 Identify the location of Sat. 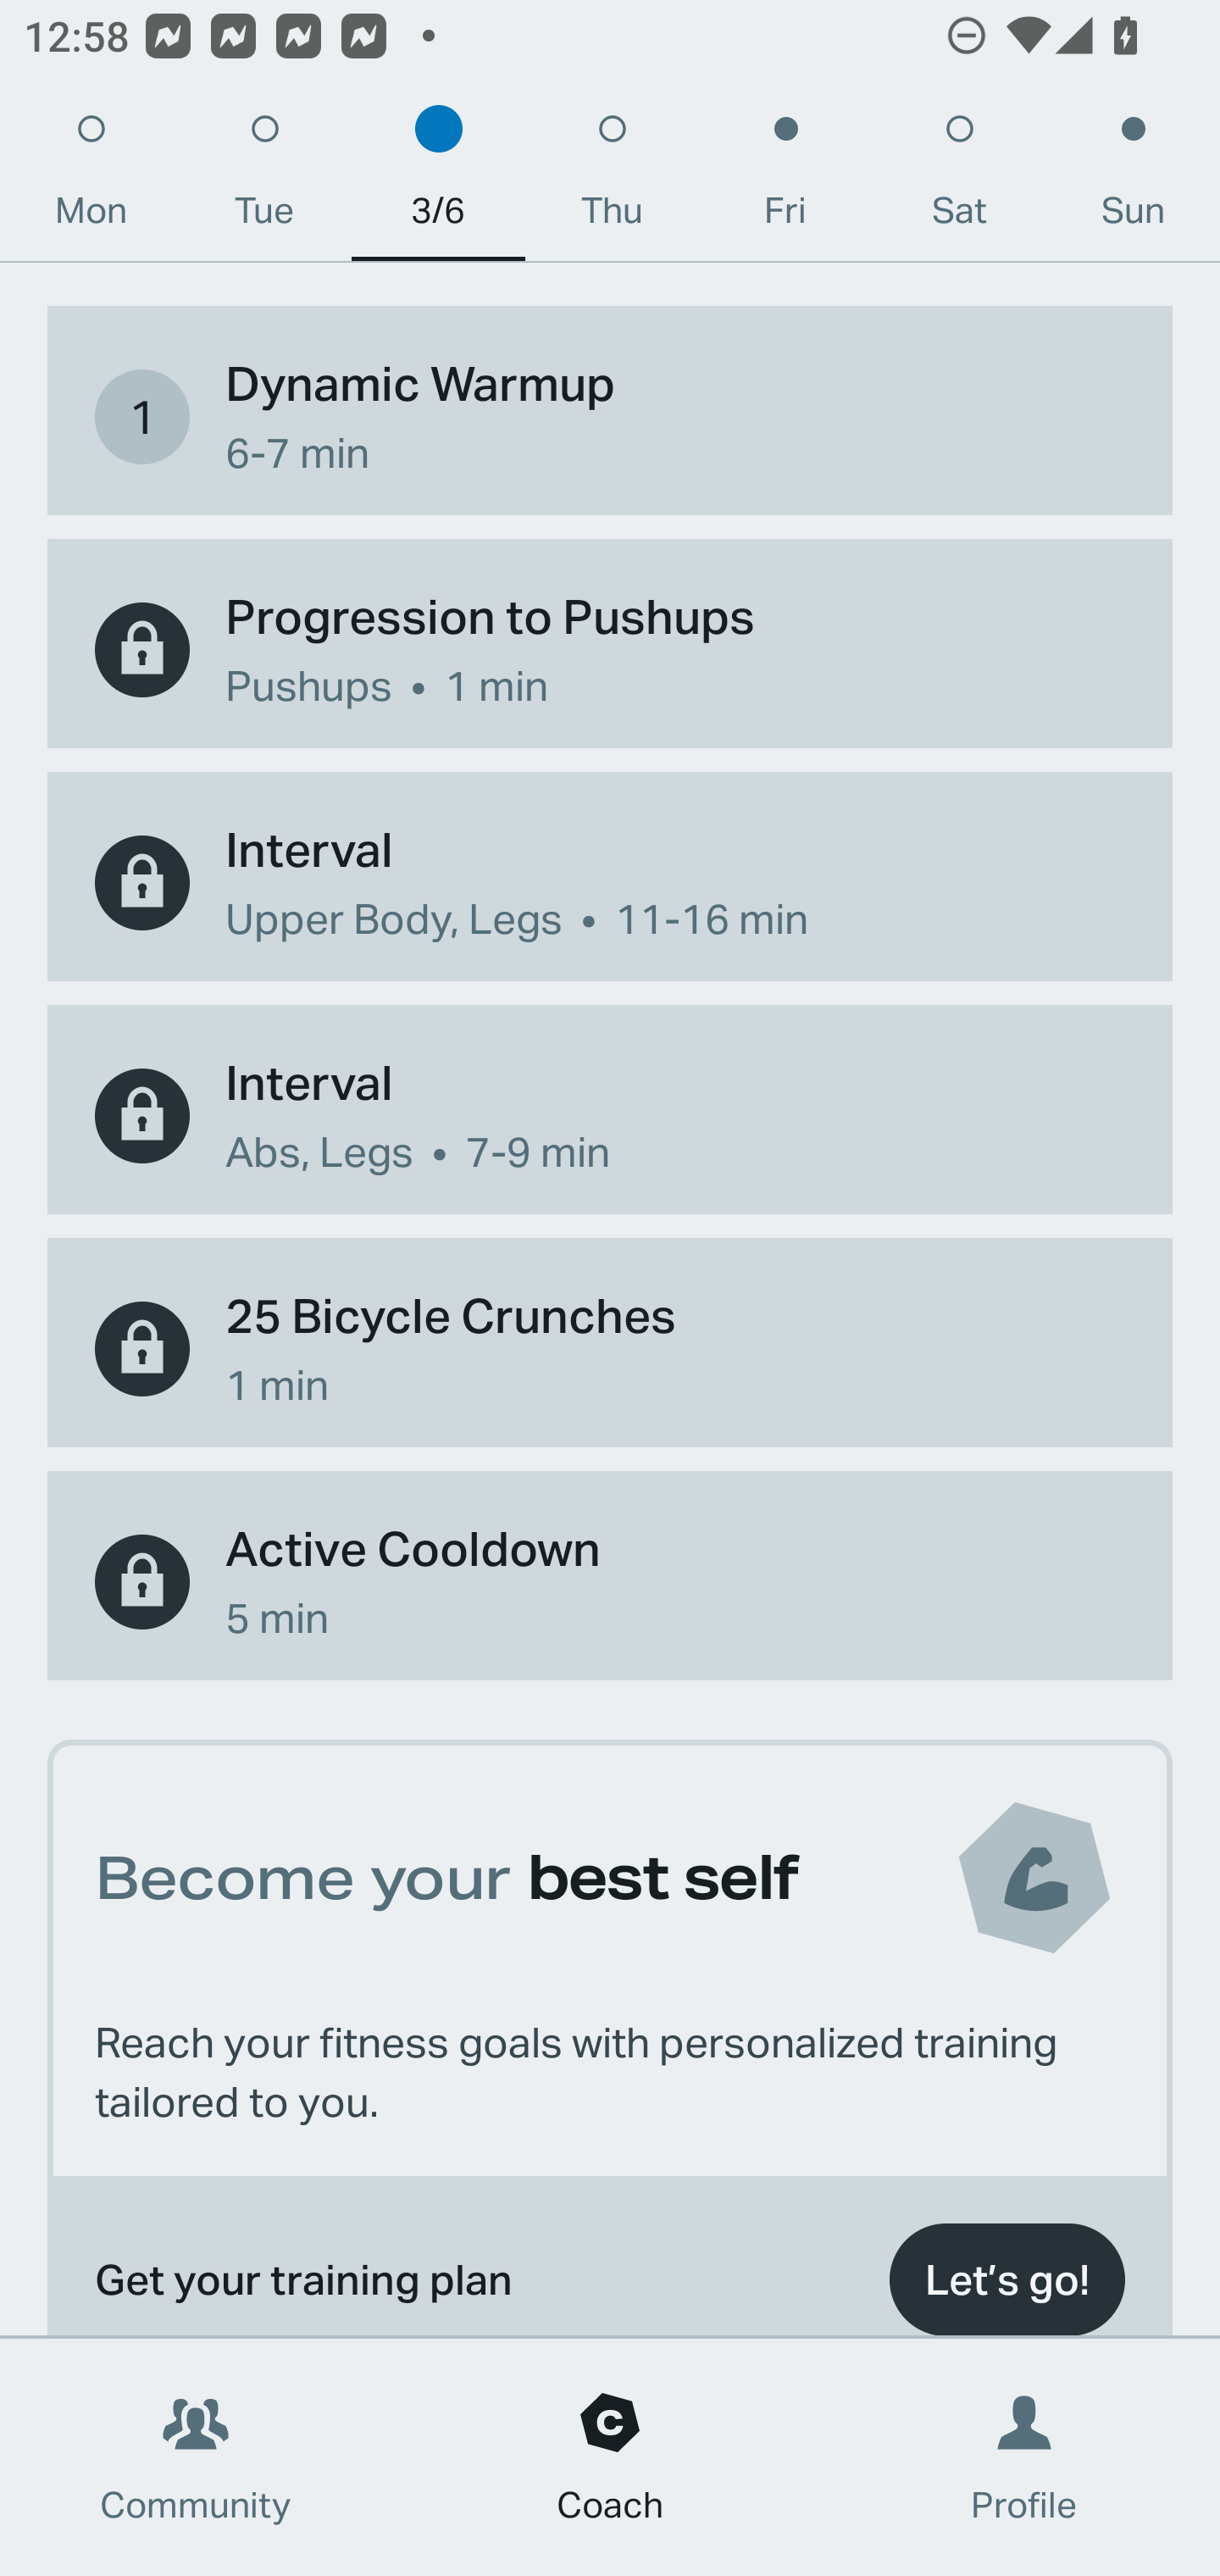
(959, 178).